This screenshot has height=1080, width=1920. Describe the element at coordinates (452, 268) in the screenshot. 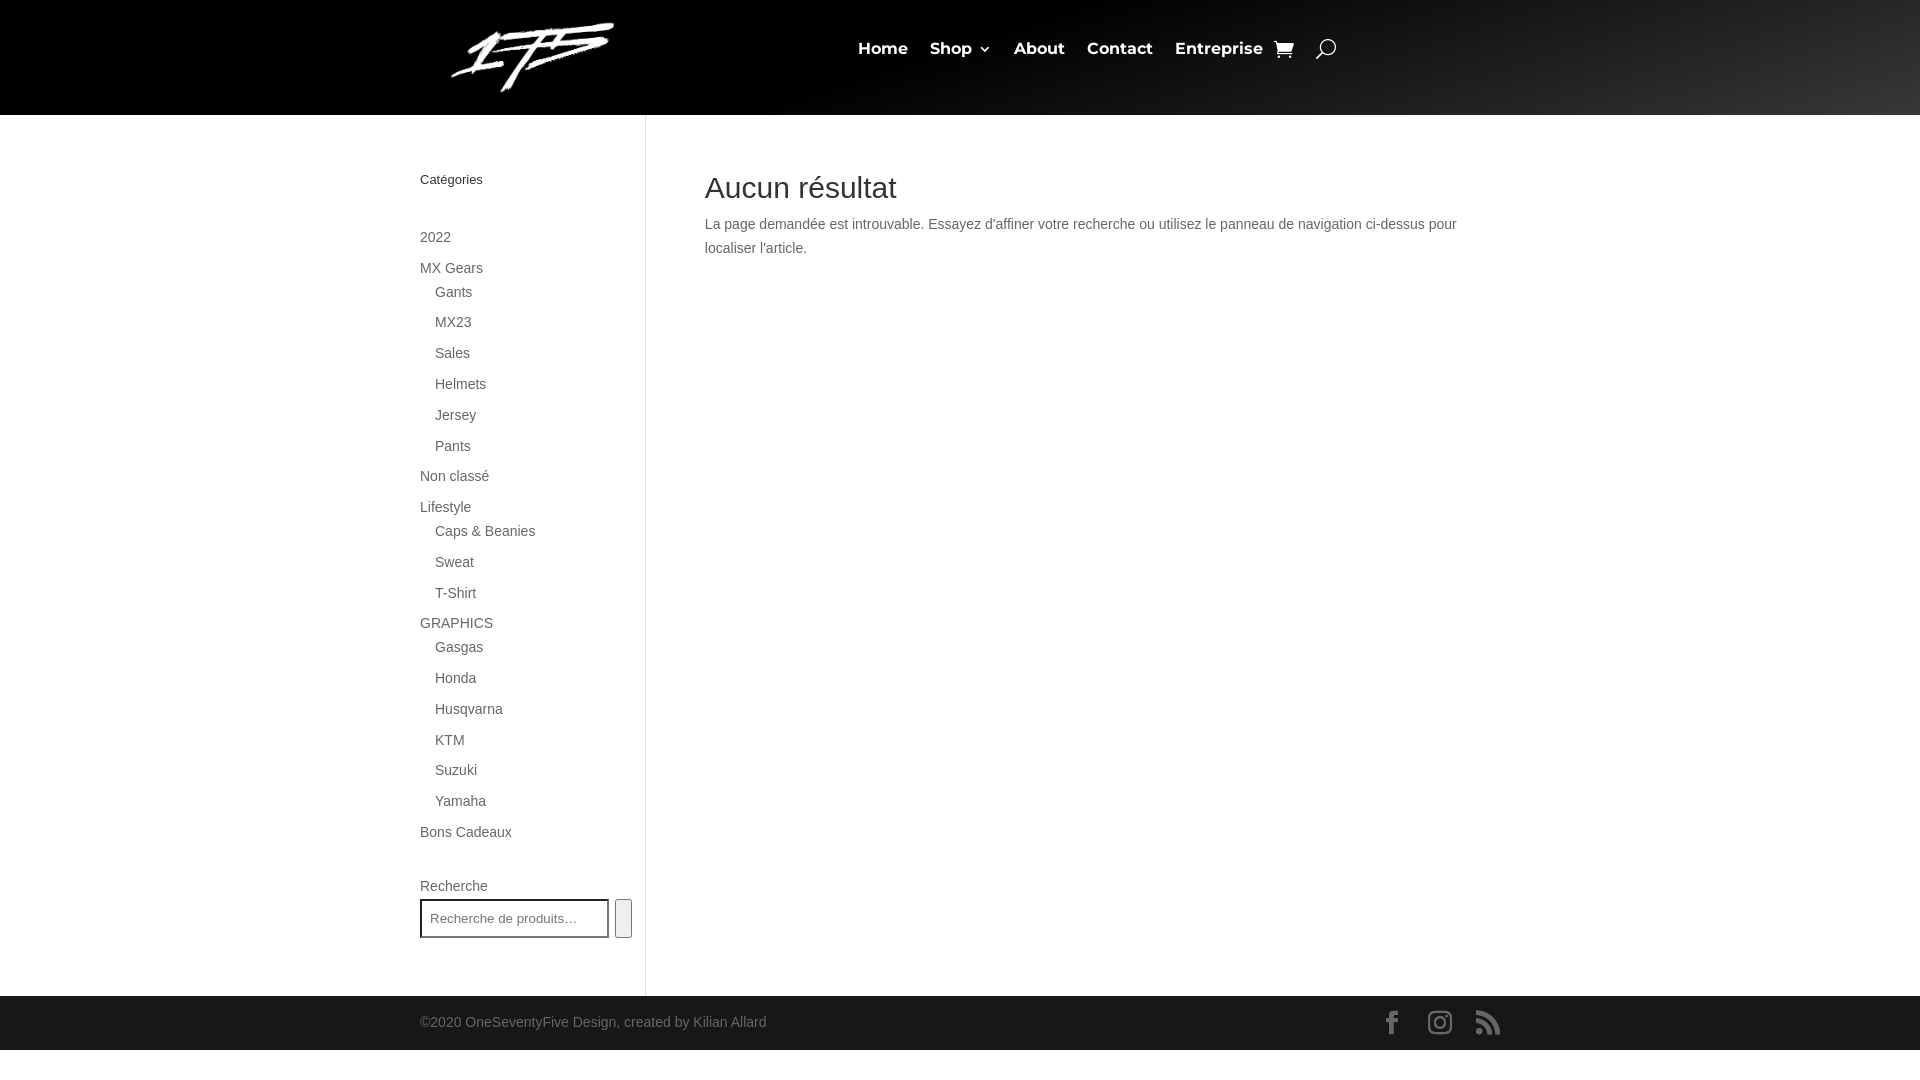

I see `MX Gears` at that location.